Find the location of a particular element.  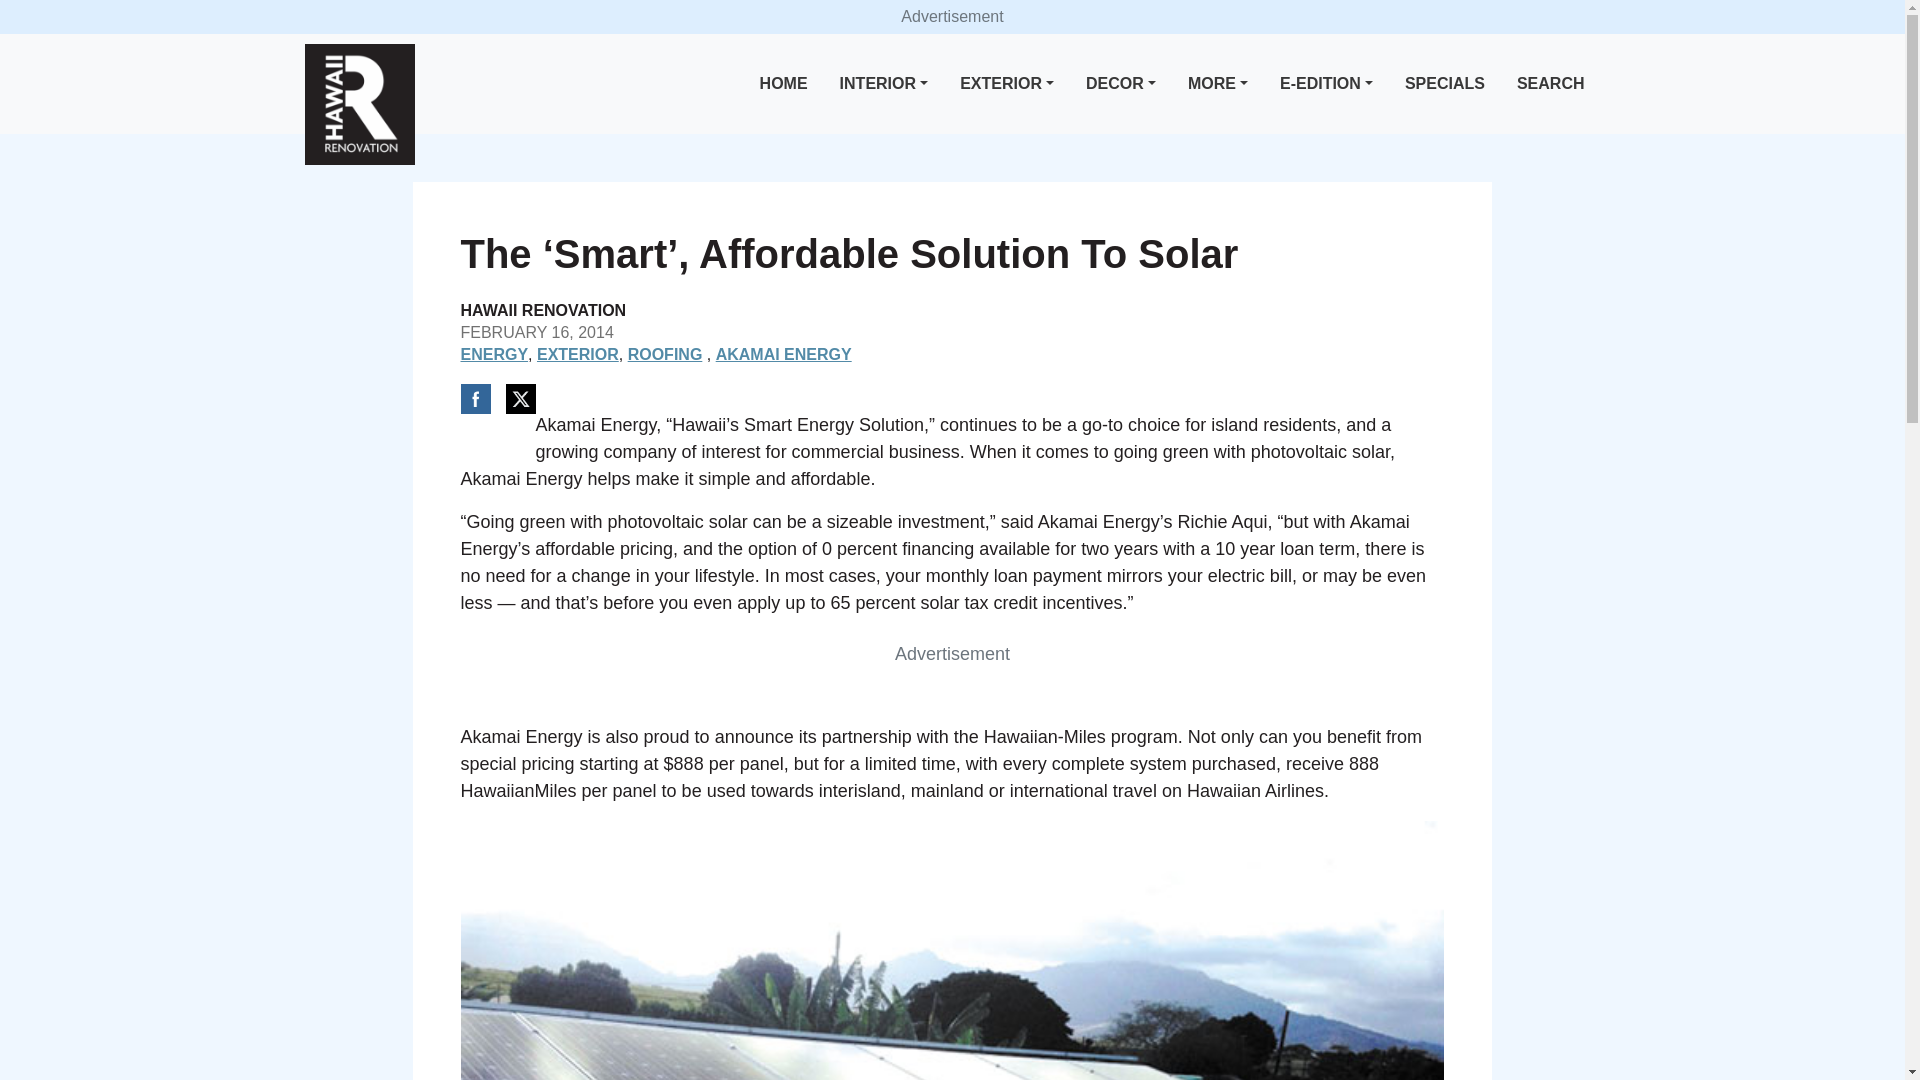

EXTERIOR is located at coordinates (1006, 84).